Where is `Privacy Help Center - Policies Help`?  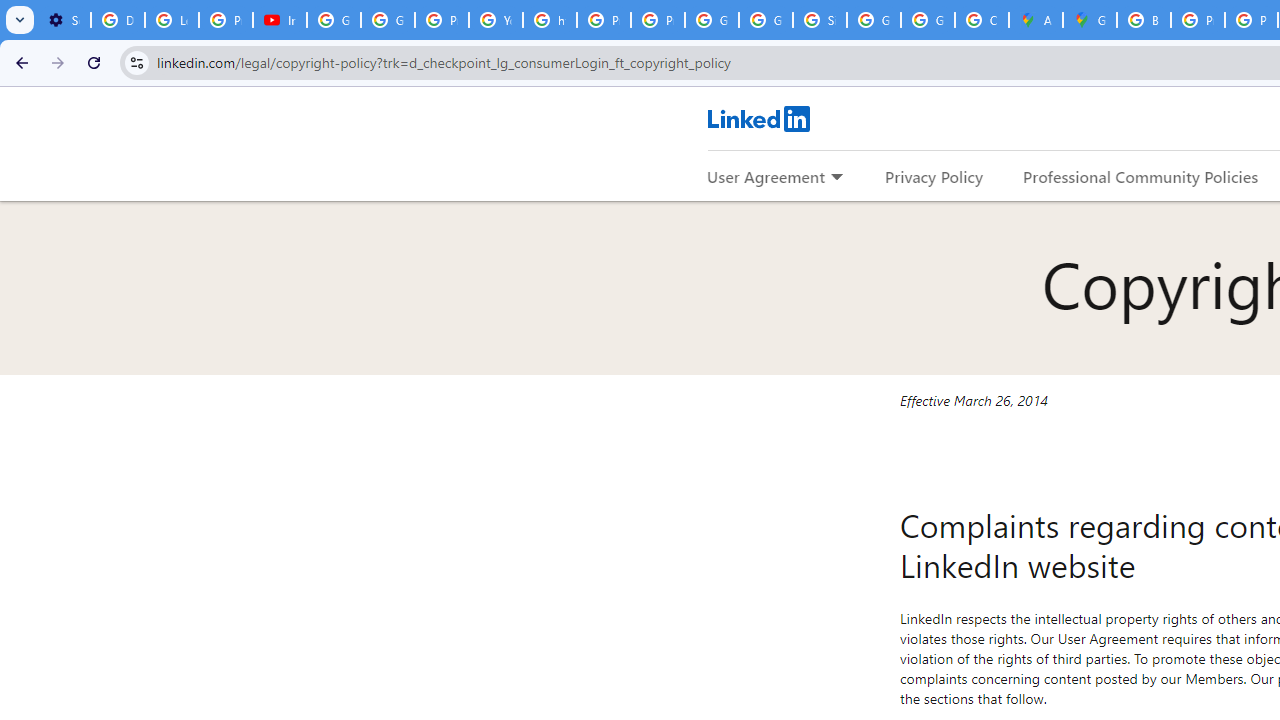 Privacy Help Center - Policies Help is located at coordinates (1198, 20).